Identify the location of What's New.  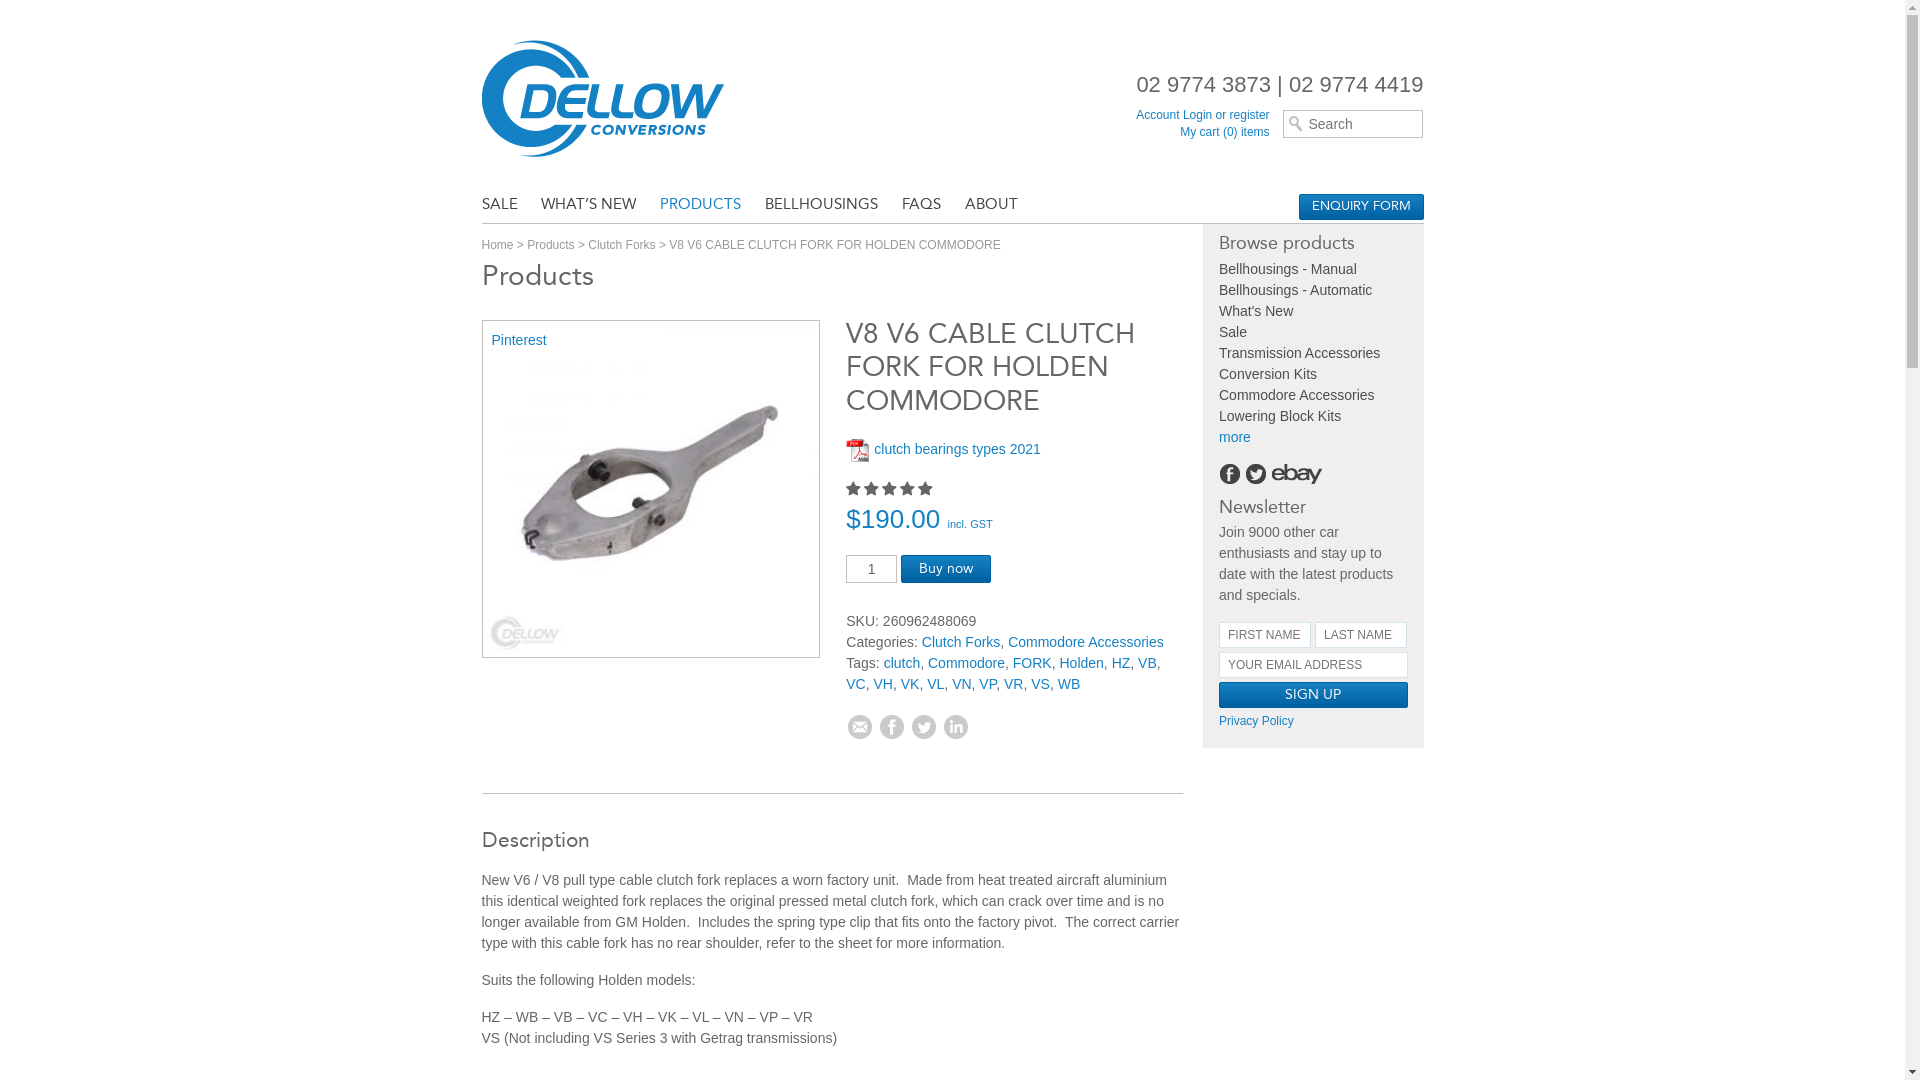
(1256, 311).